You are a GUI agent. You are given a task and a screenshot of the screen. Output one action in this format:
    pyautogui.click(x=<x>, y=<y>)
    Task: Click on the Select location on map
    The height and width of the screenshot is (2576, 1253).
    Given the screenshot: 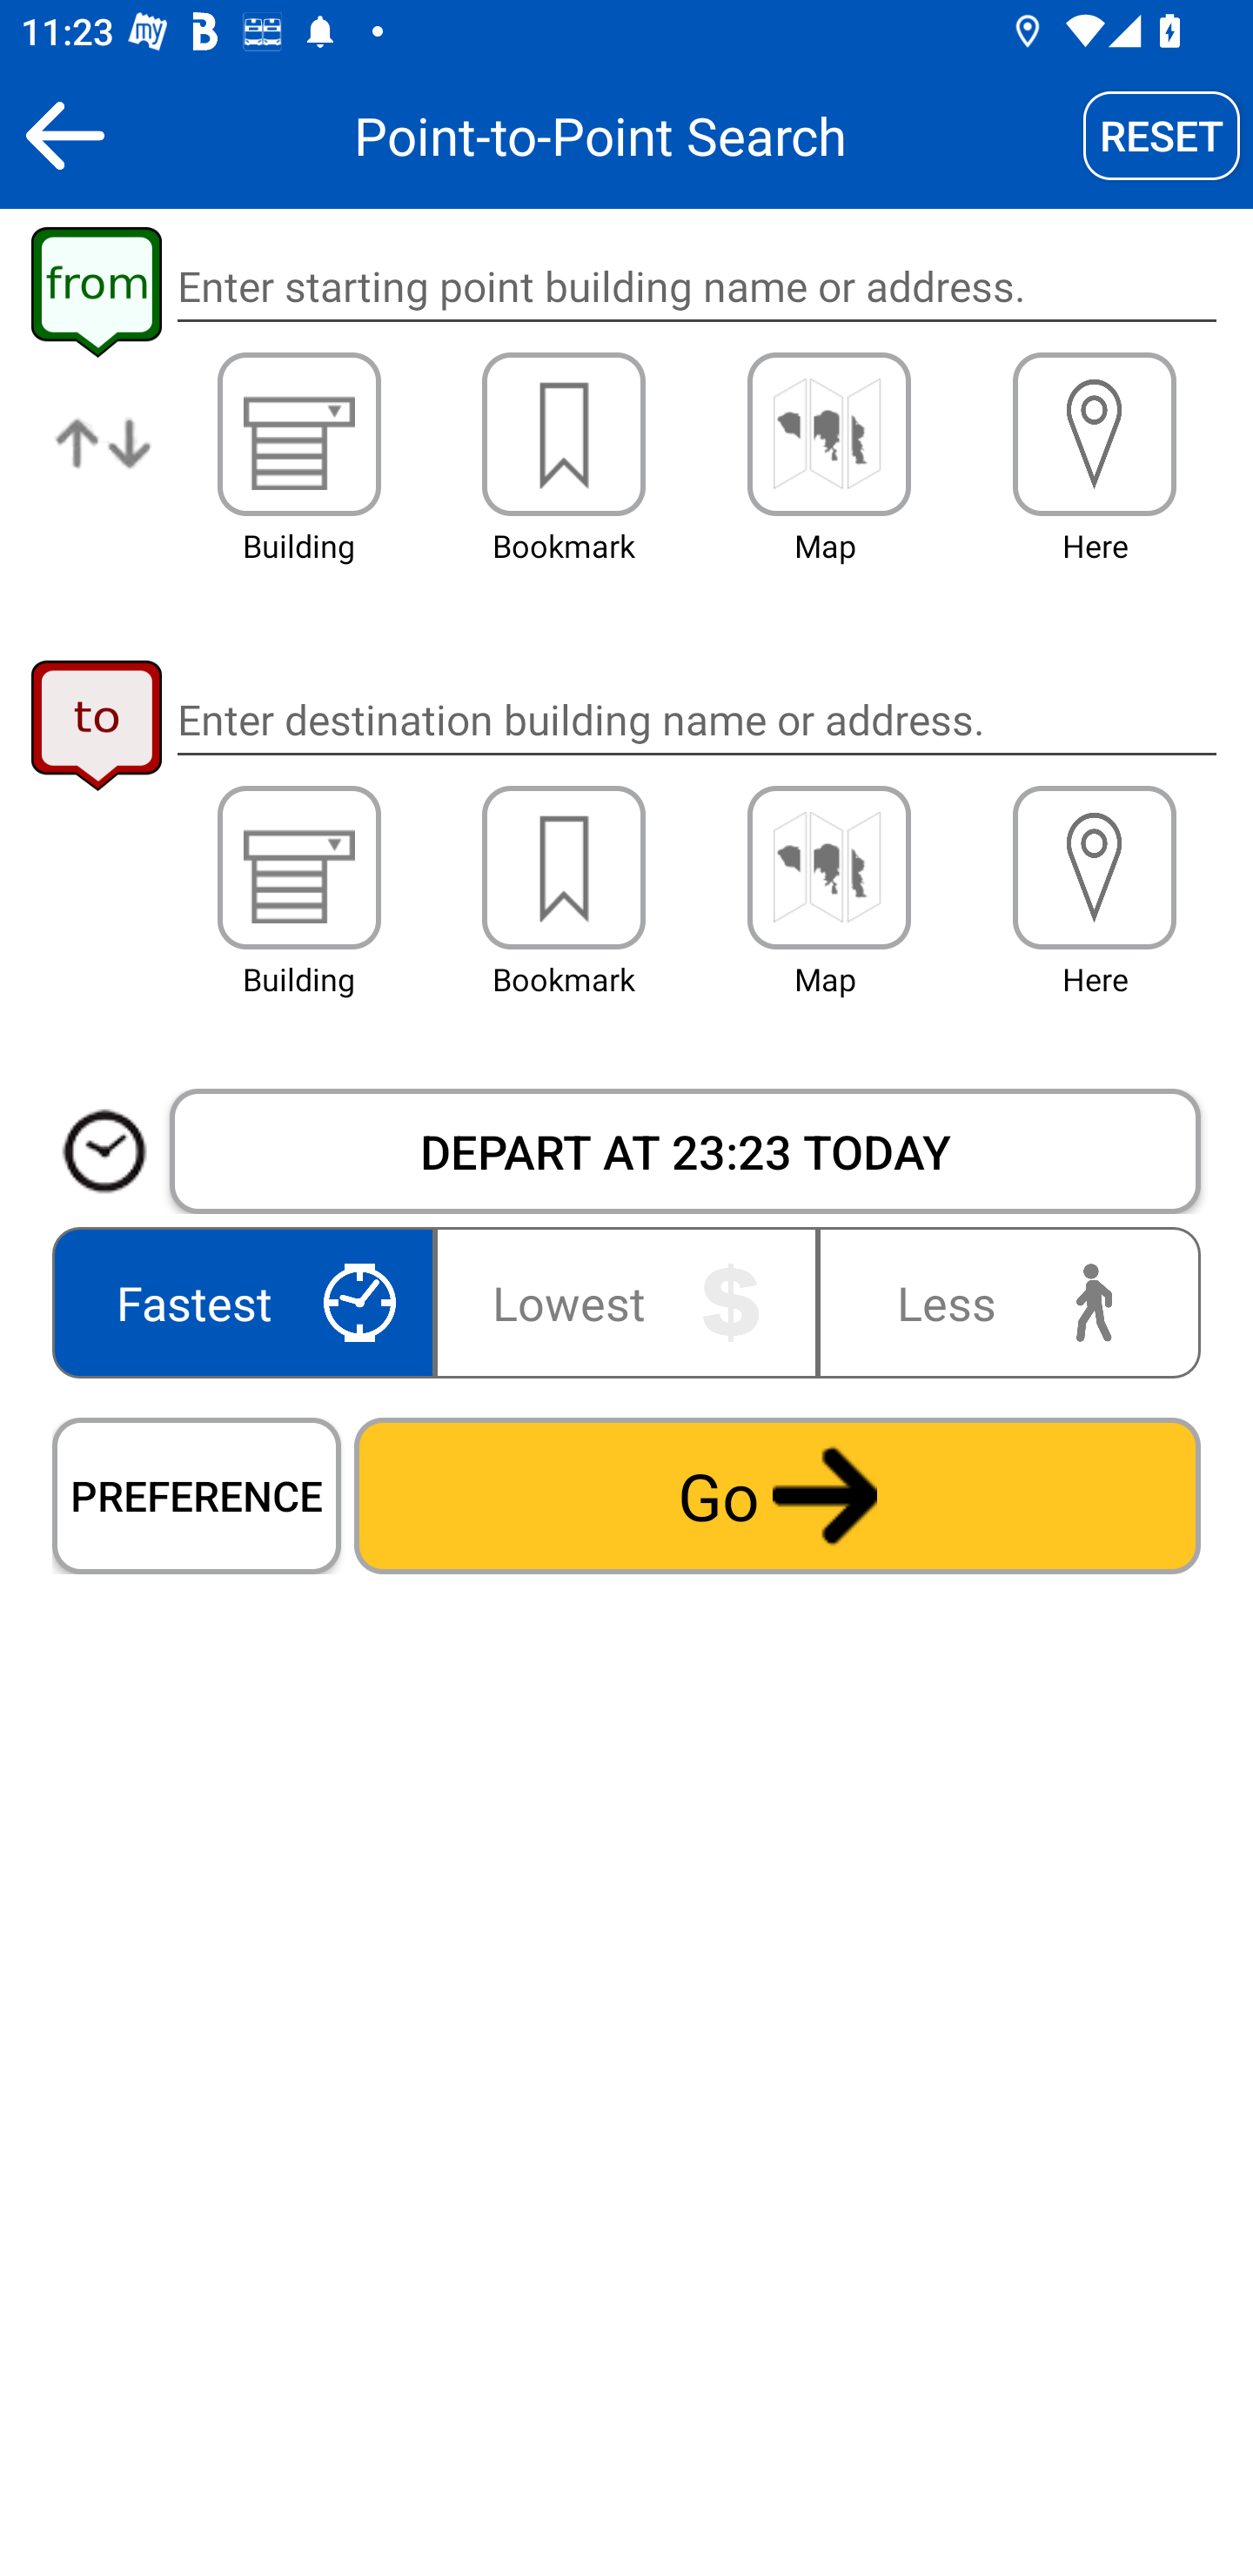 What is the action you would take?
    pyautogui.click(x=828, y=433)
    